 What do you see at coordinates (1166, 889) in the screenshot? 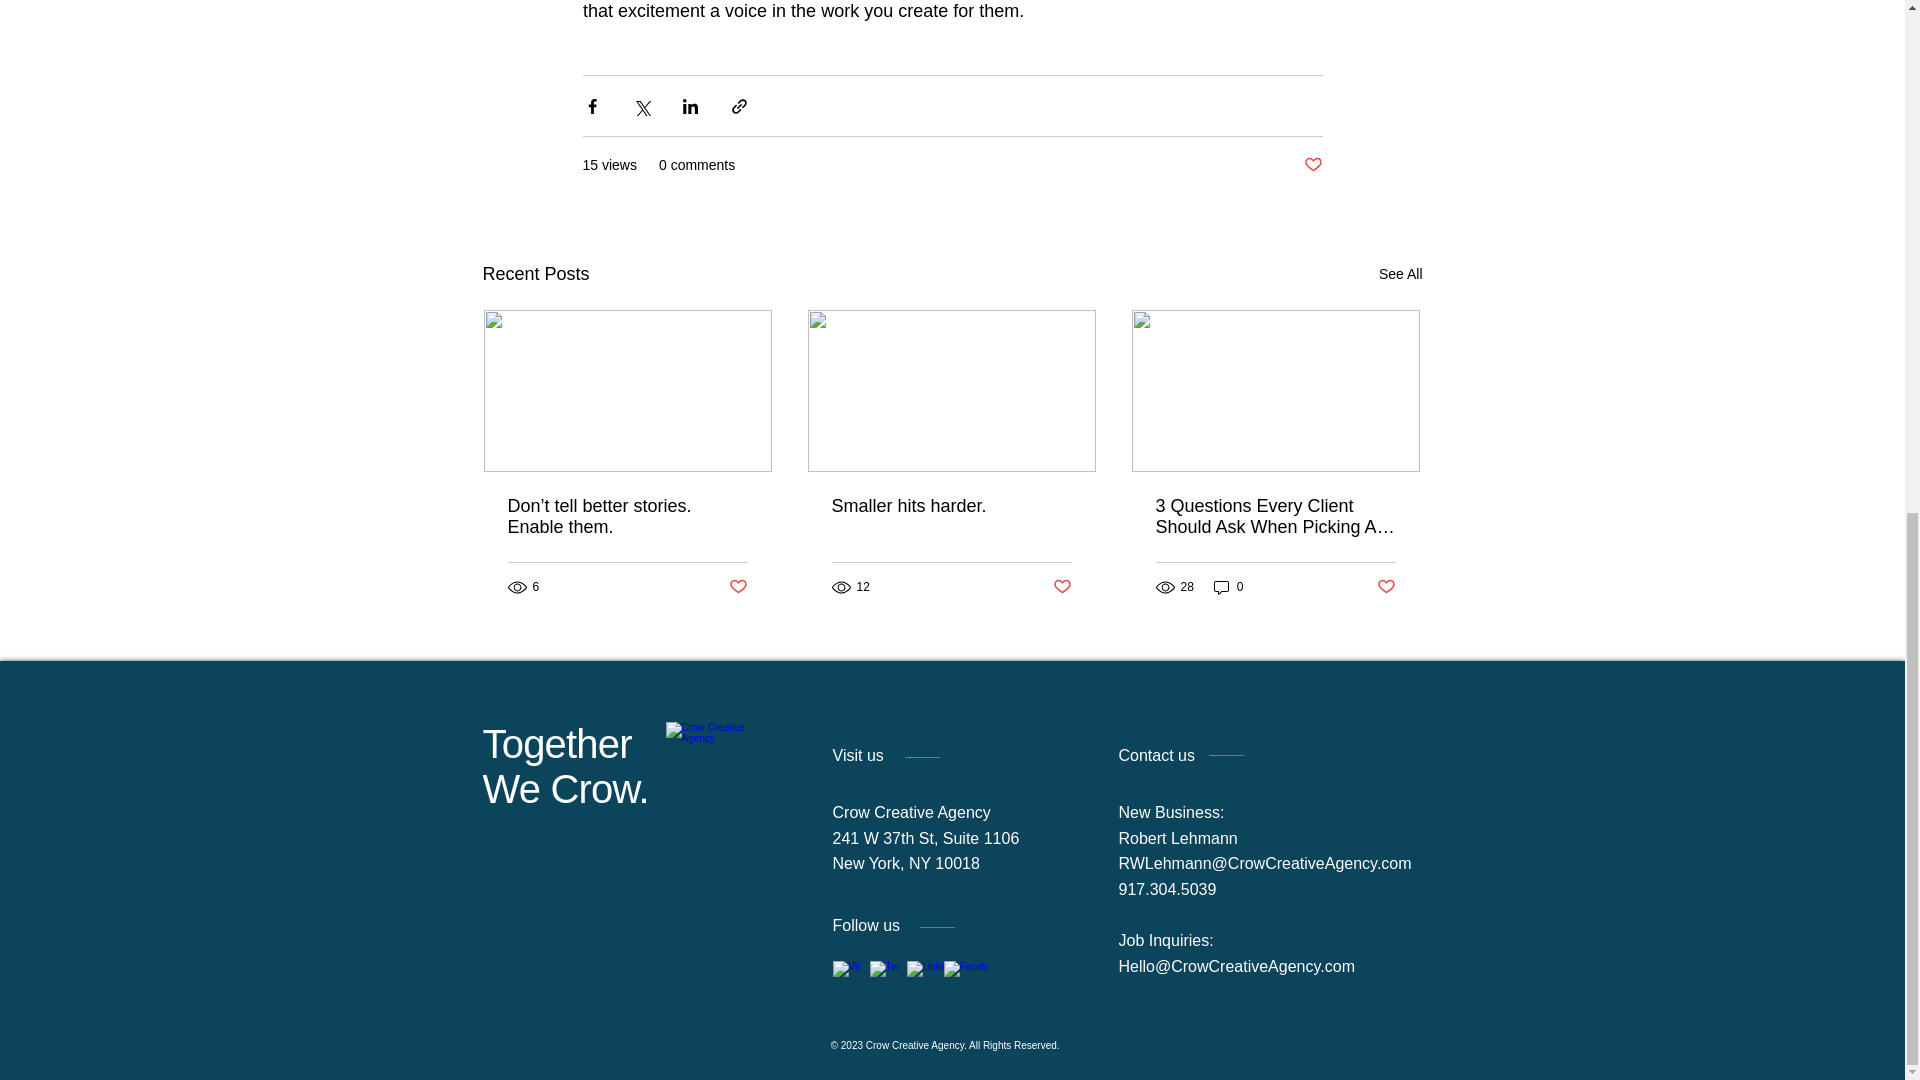
I see `917.304.5039` at bounding box center [1166, 889].